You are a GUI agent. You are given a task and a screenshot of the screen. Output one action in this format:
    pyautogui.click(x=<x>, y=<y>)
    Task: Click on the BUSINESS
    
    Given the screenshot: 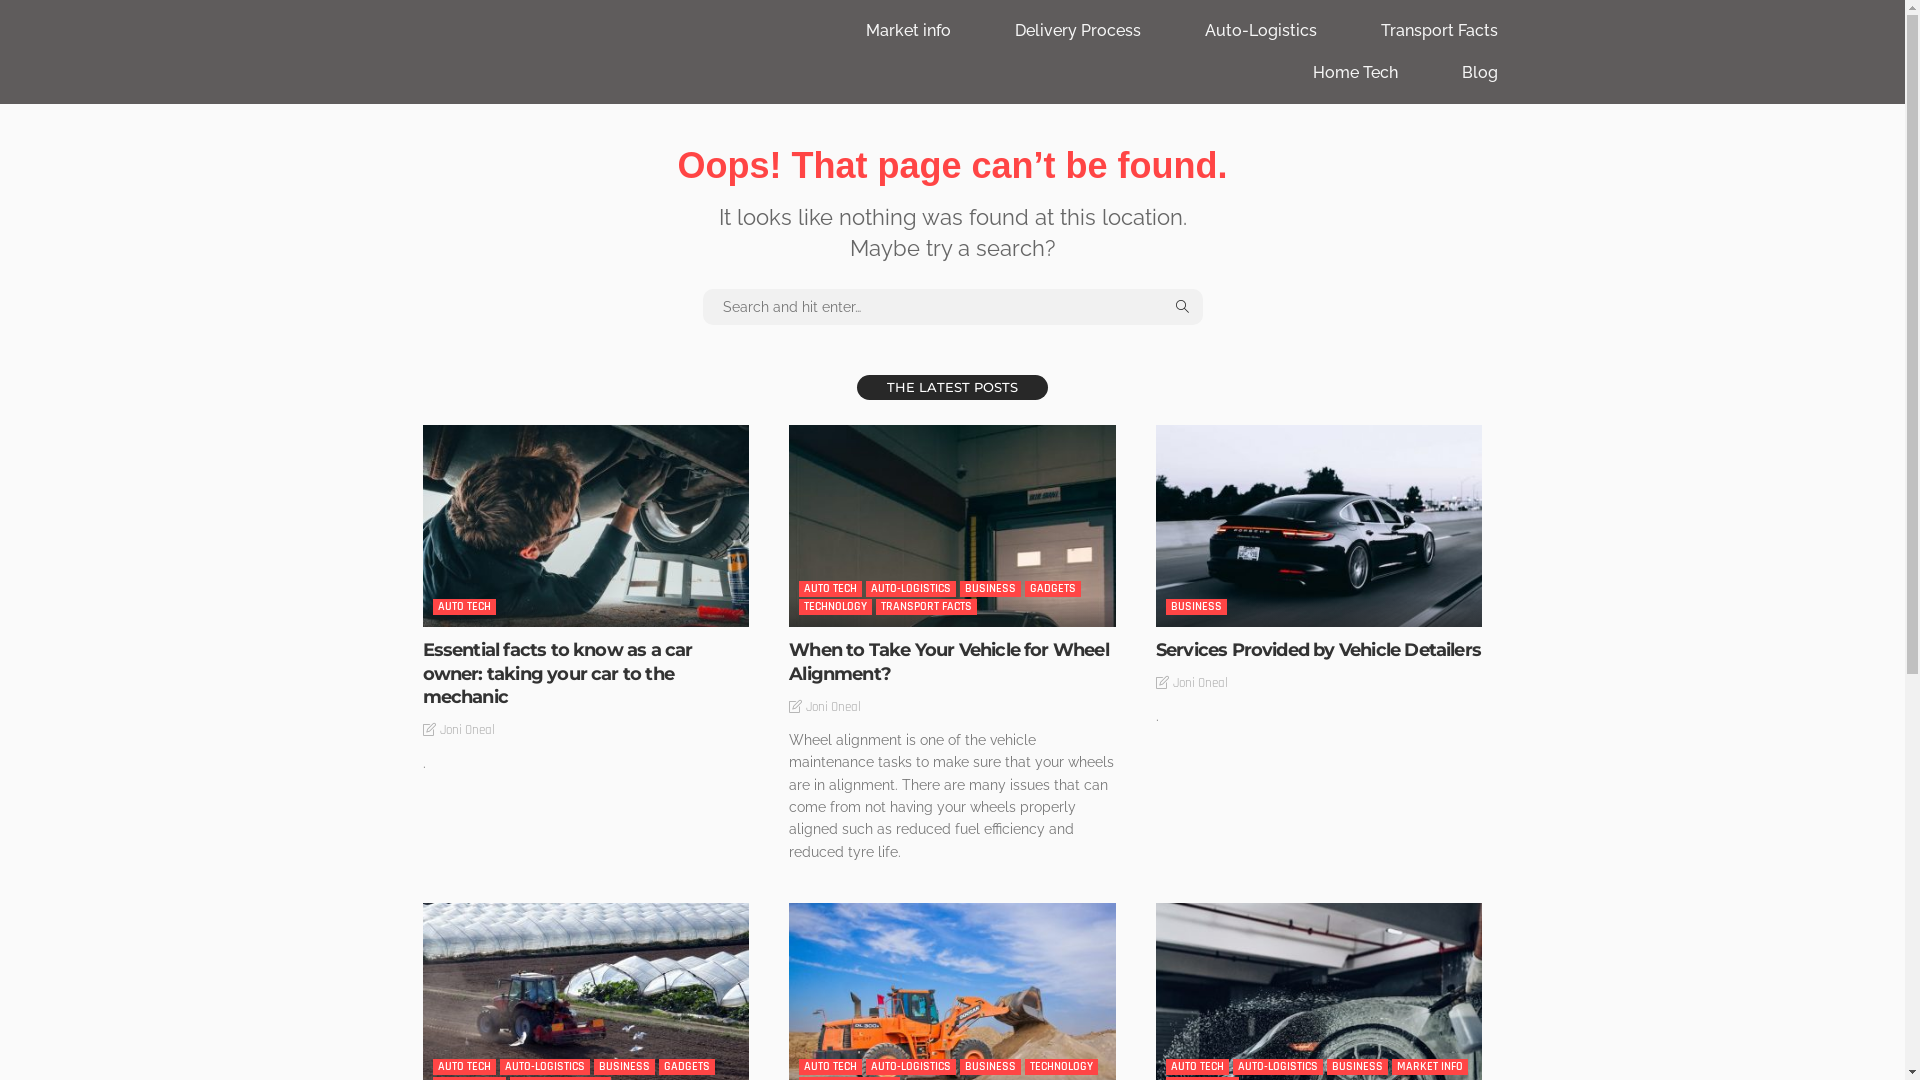 What is the action you would take?
    pyautogui.click(x=1196, y=607)
    